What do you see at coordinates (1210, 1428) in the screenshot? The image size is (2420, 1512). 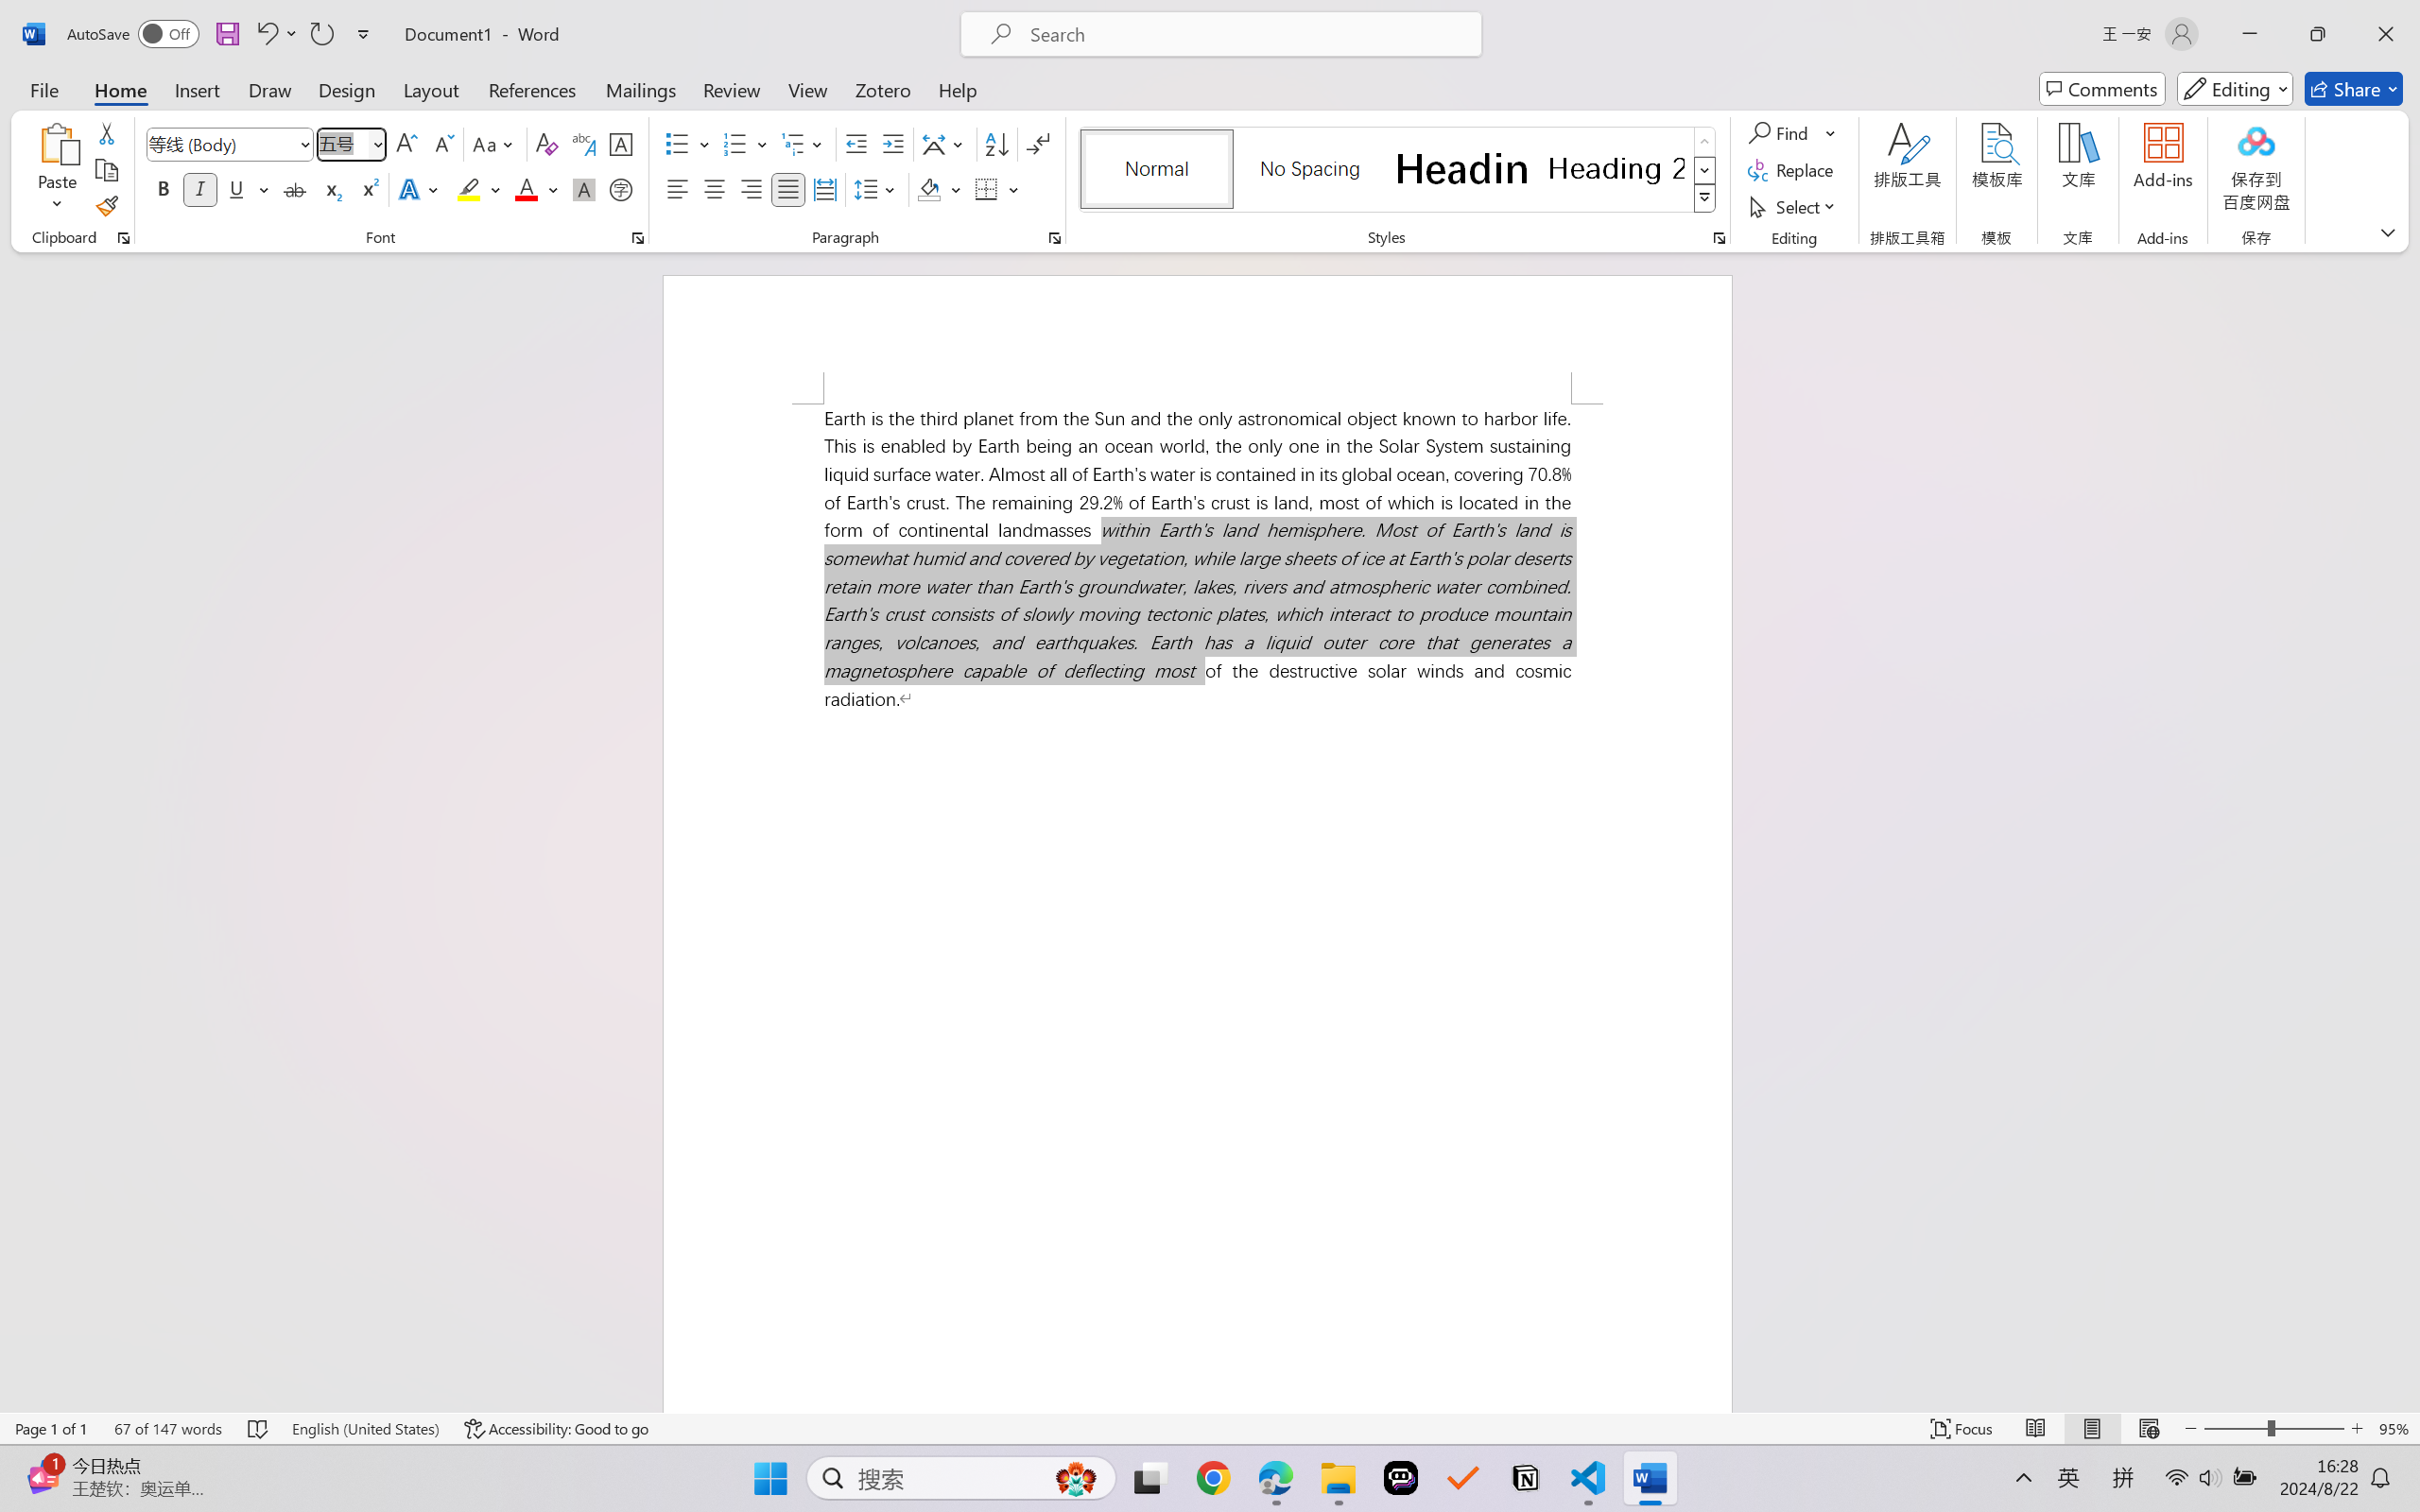 I see `Class: MsoCommandBar` at bounding box center [1210, 1428].